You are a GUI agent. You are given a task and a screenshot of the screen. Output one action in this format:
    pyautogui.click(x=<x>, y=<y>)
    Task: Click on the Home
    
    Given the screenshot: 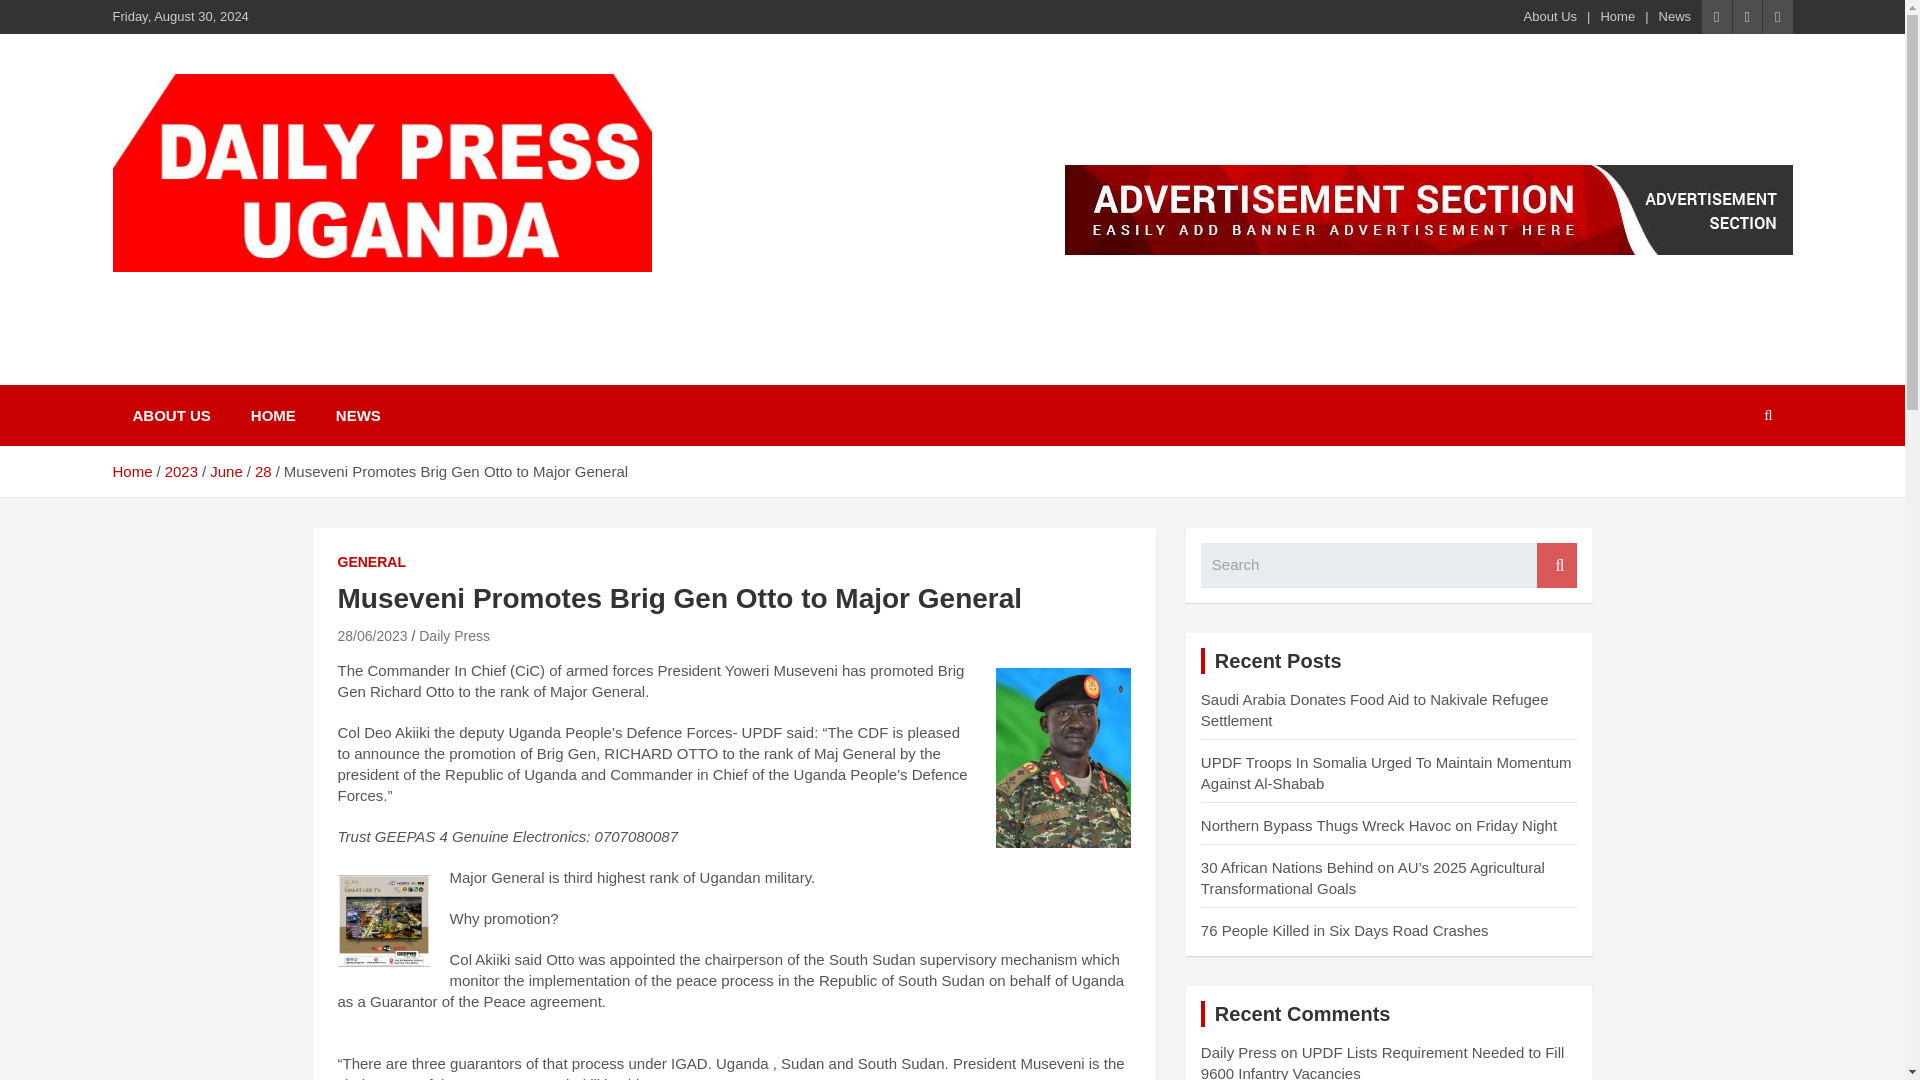 What is the action you would take?
    pyautogui.click(x=131, y=471)
    